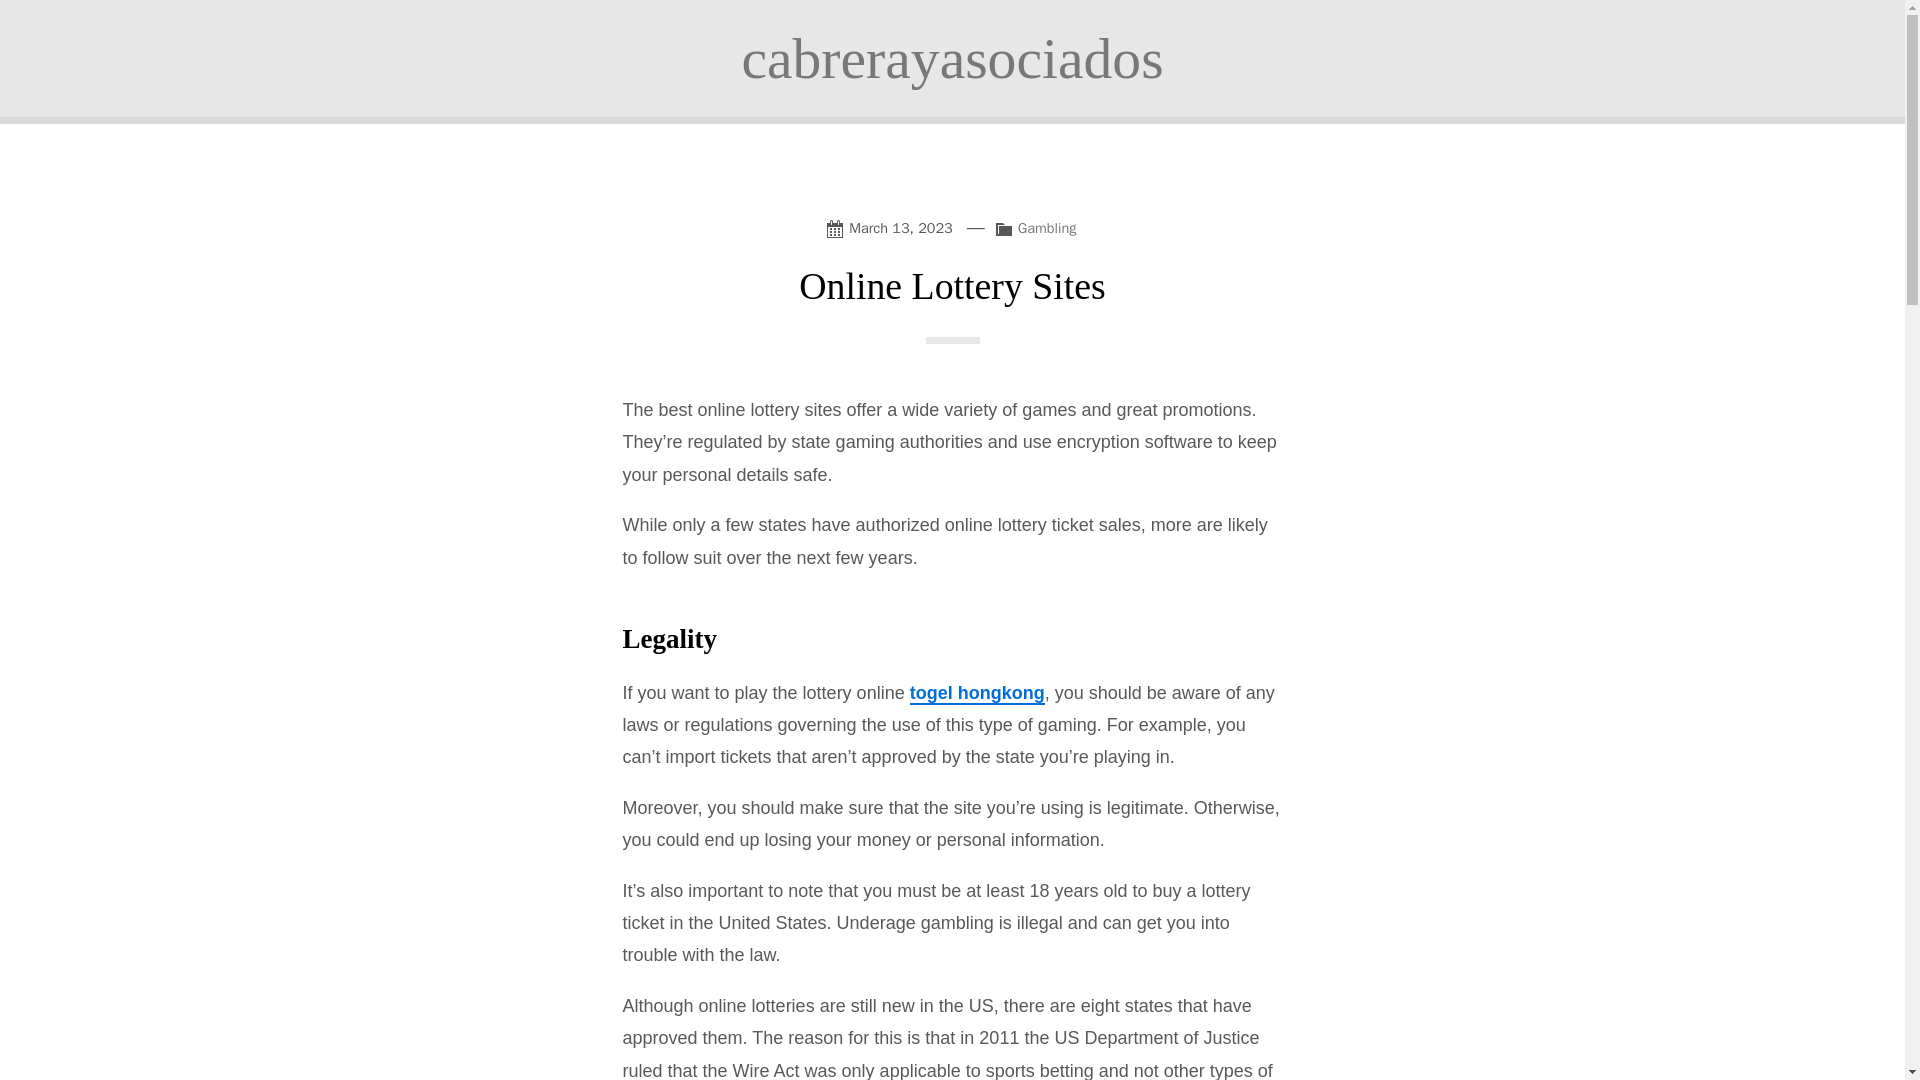 The height and width of the screenshot is (1080, 1920). I want to click on cabrerayasociados, so click(952, 58).